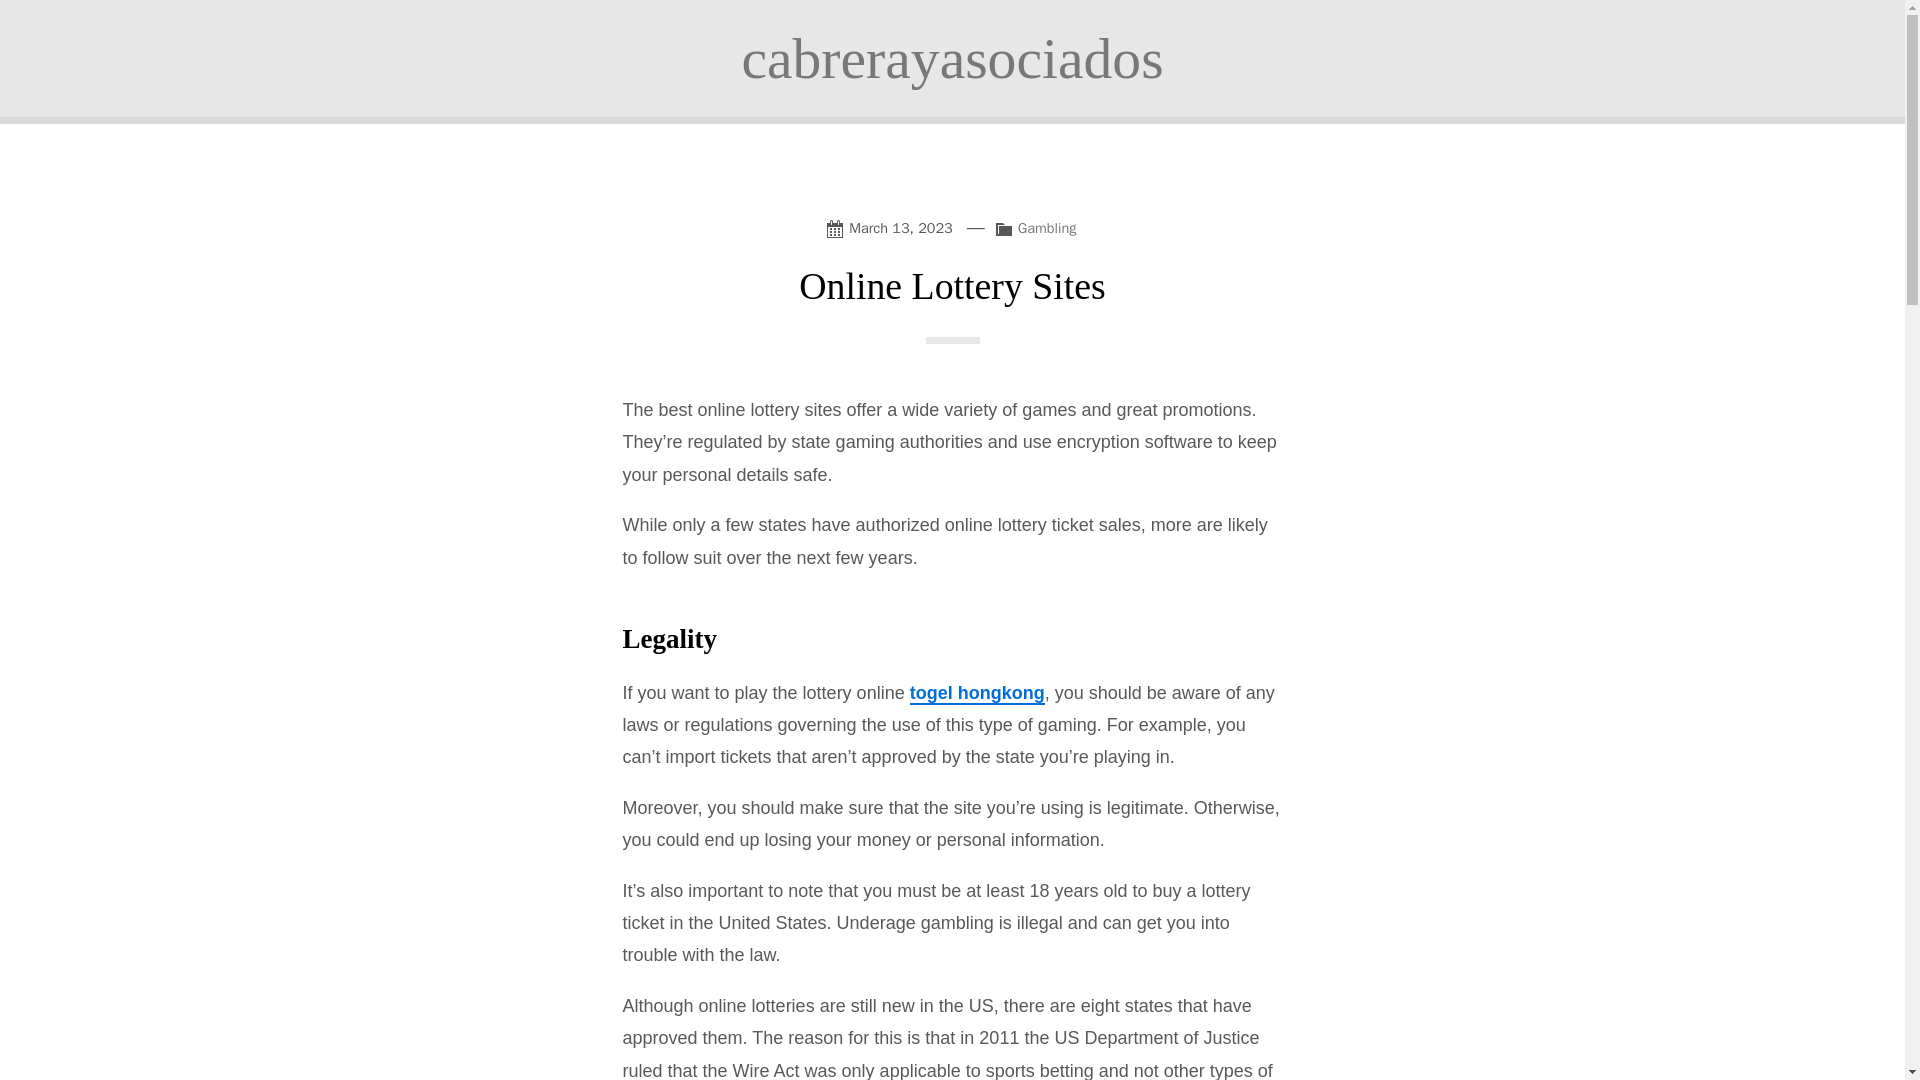 The height and width of the screenshot is (1080, 1920). I want to click on cabrerayasociados, so click(952, 58).